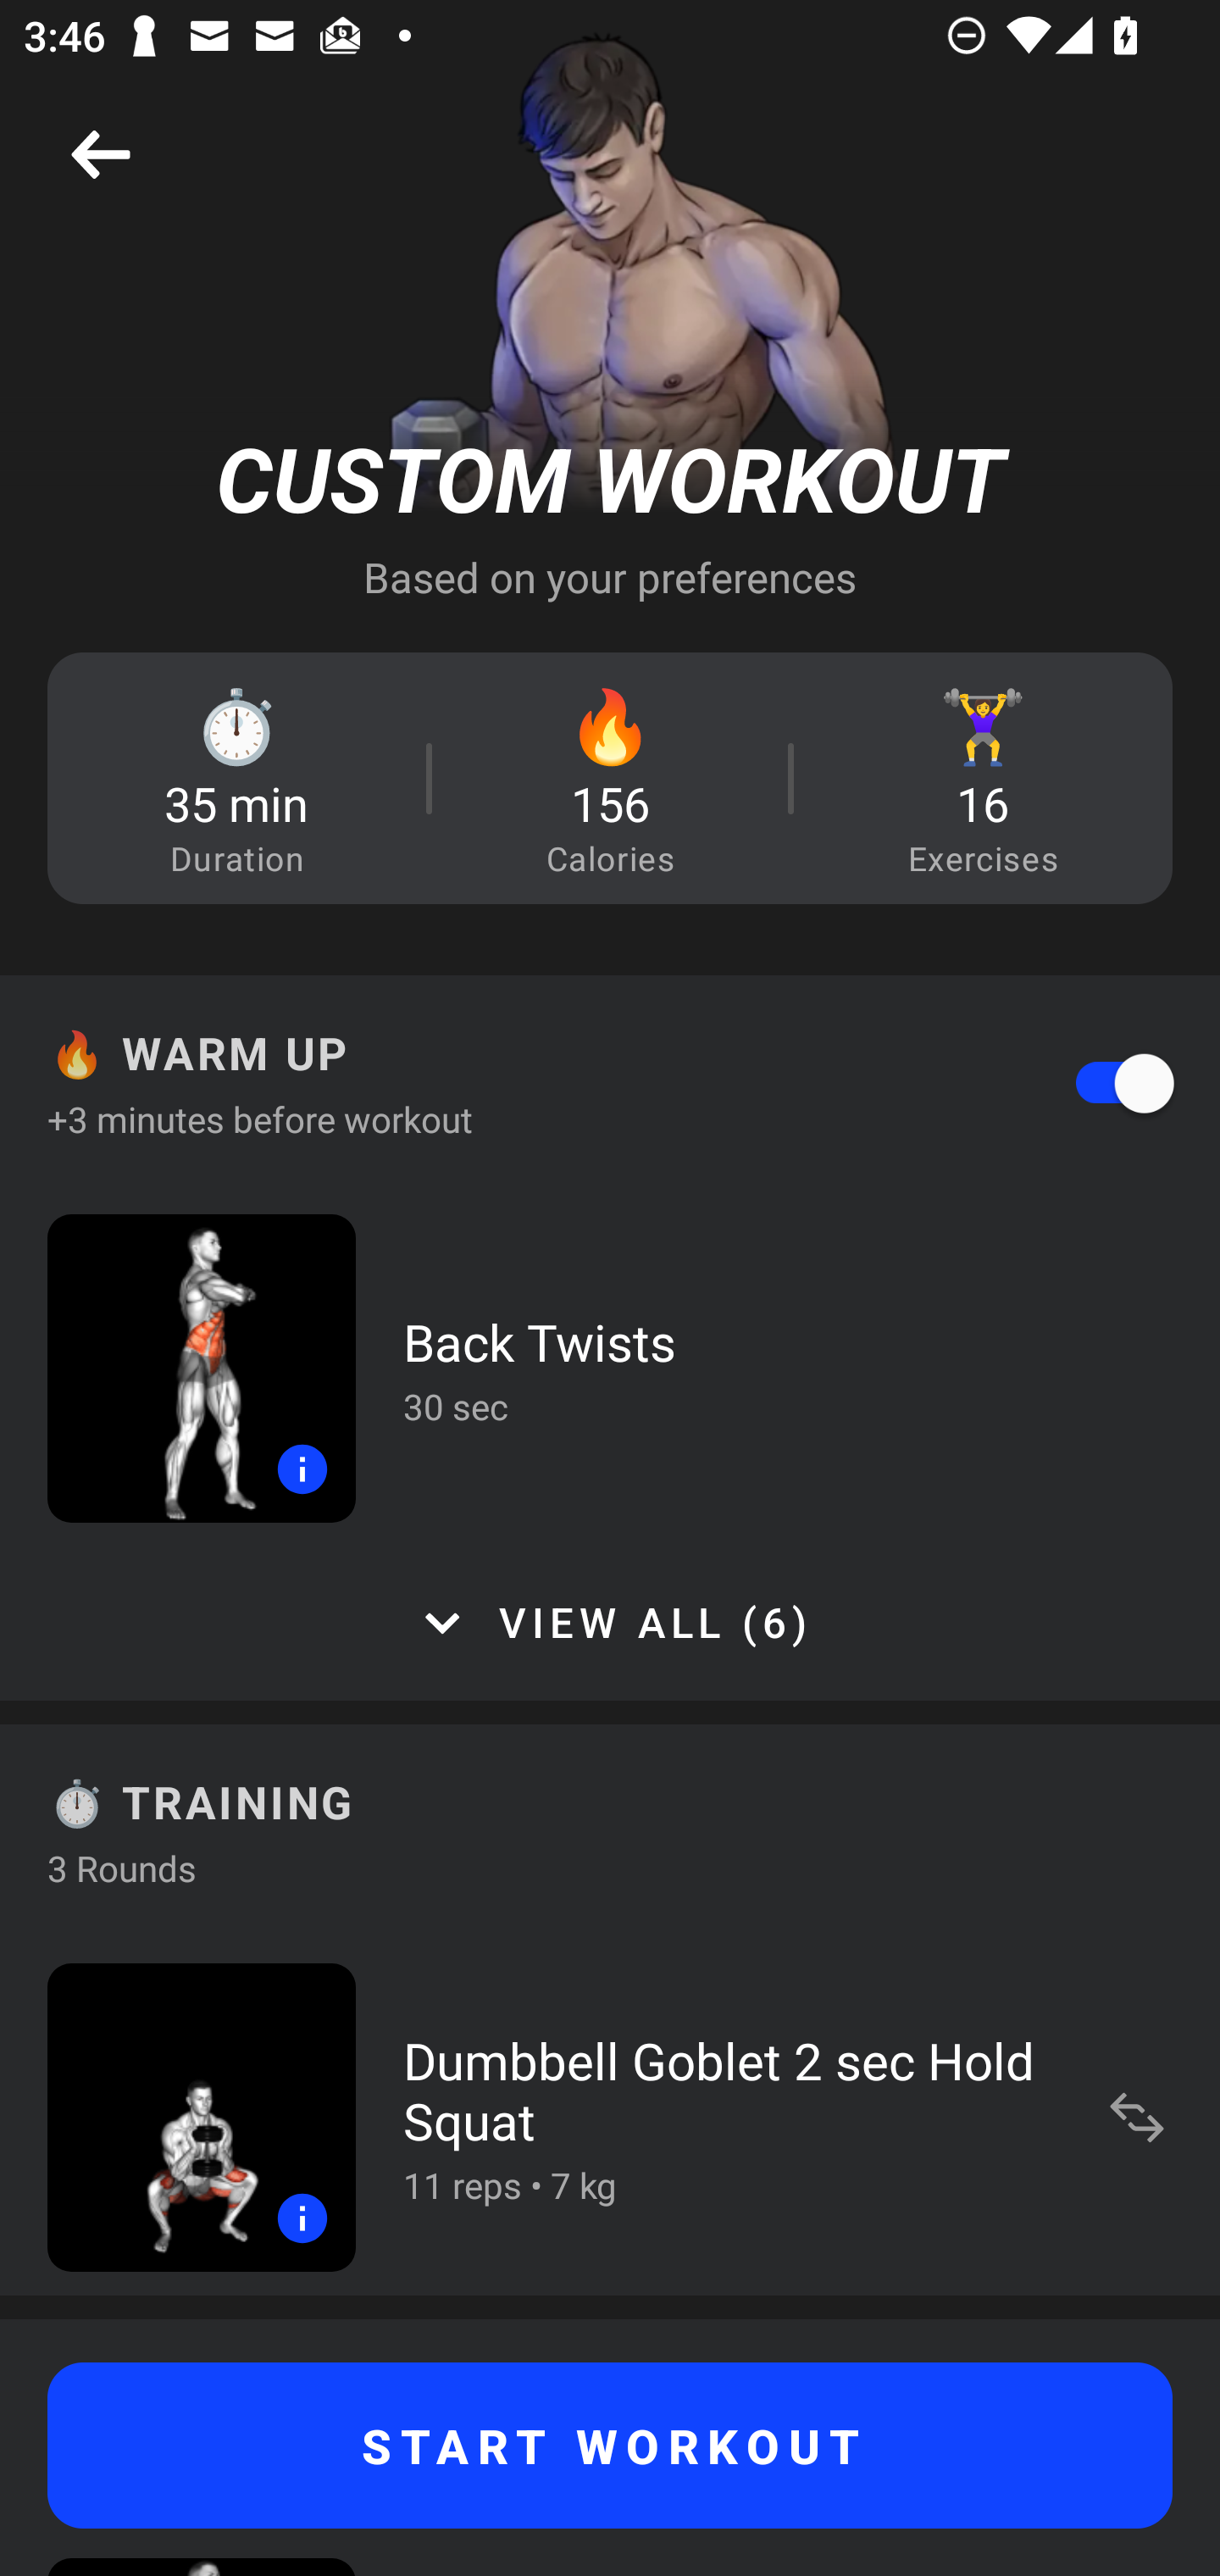 The height and width of the screenshot is (2576, 1220). I want to click on VIEW ALL (6), so click(610, 1623).